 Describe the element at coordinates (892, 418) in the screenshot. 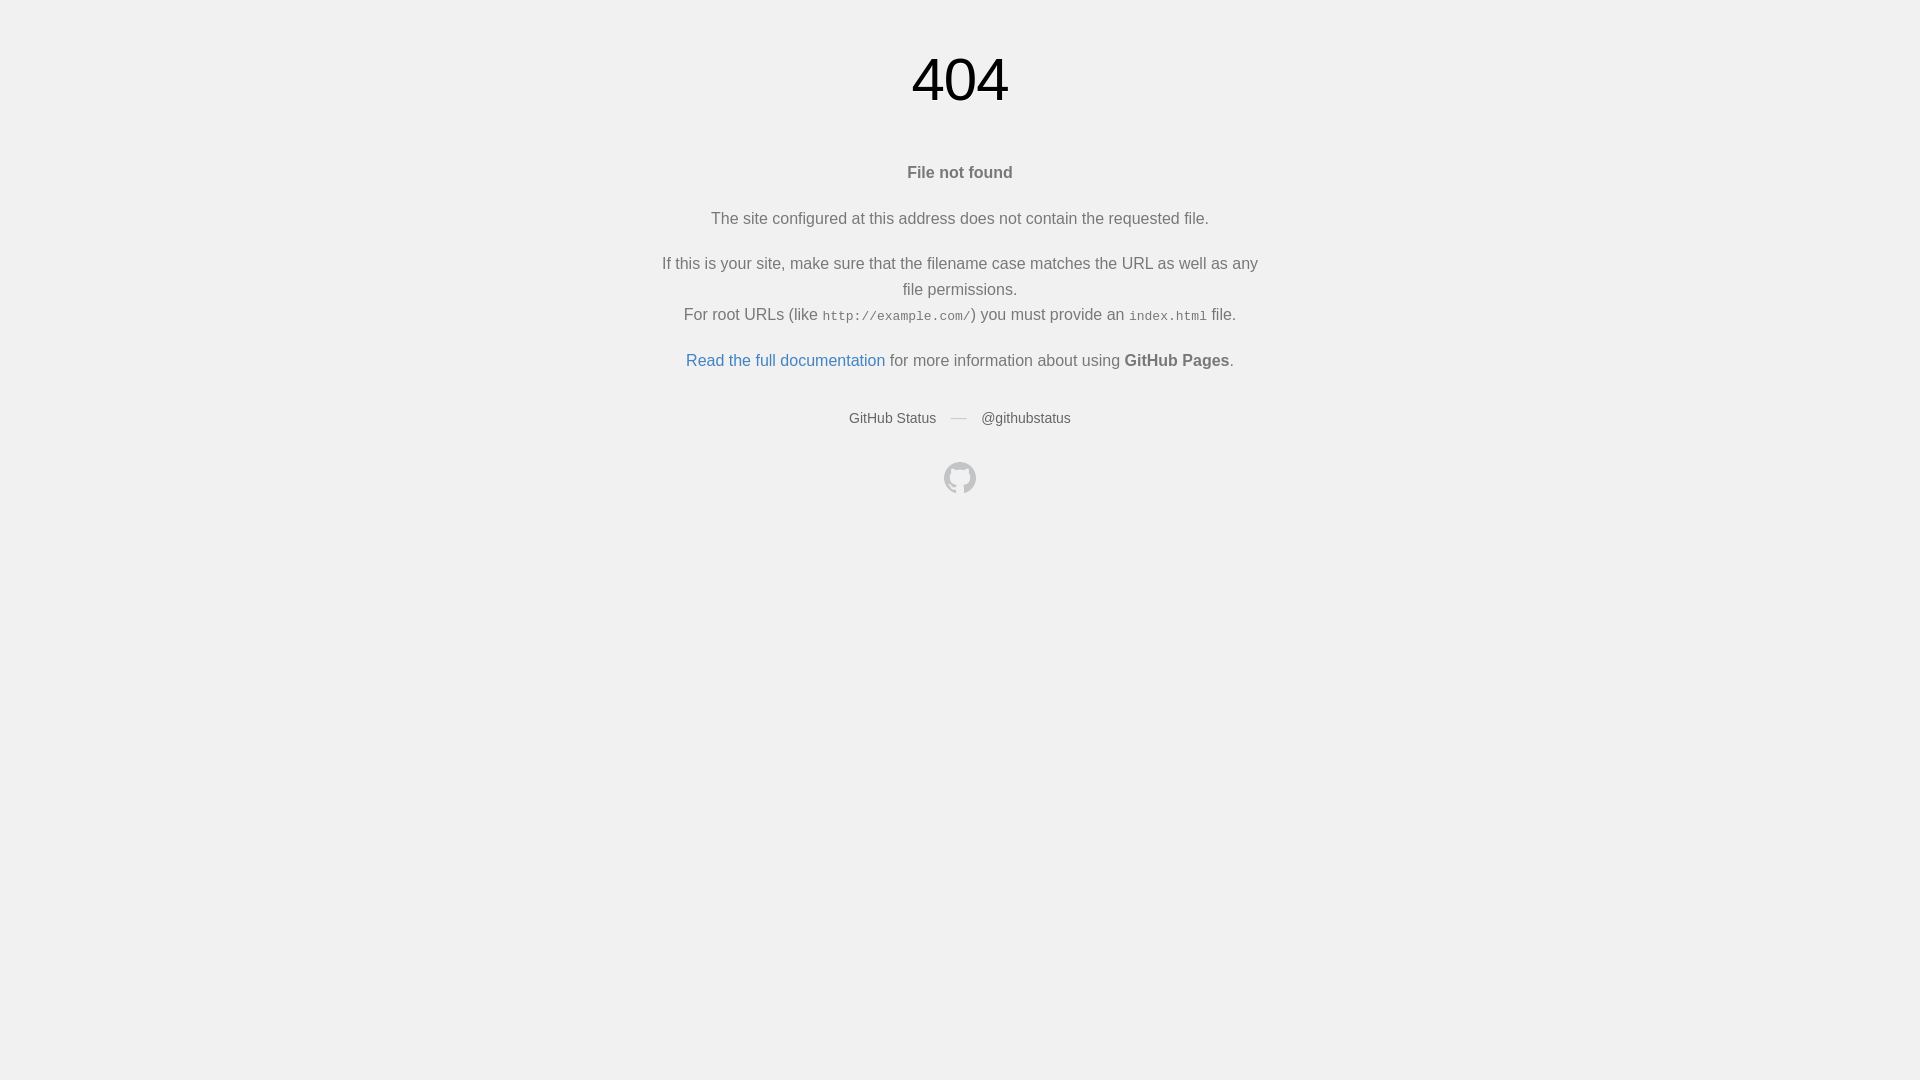

I see `GitHub Status` at that location.